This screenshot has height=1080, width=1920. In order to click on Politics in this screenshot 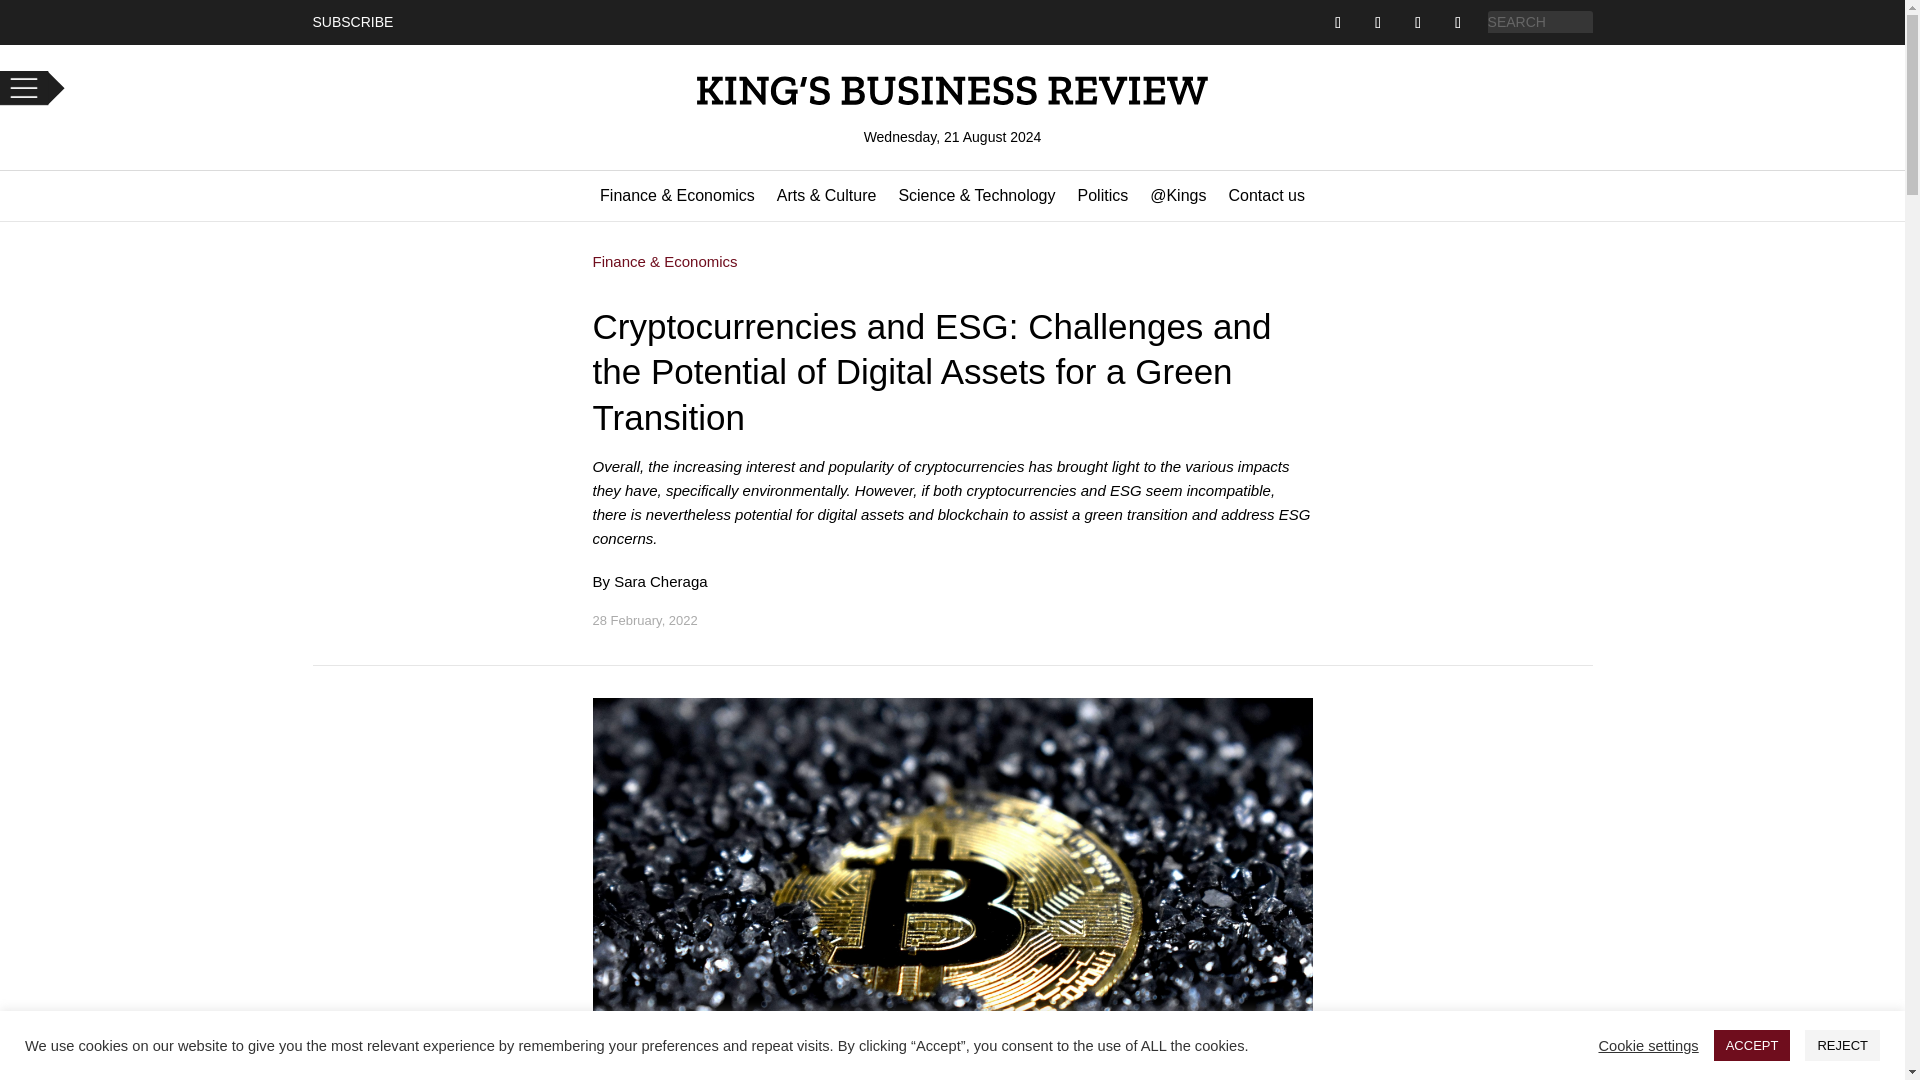, I will do `click(1102, 200)`.